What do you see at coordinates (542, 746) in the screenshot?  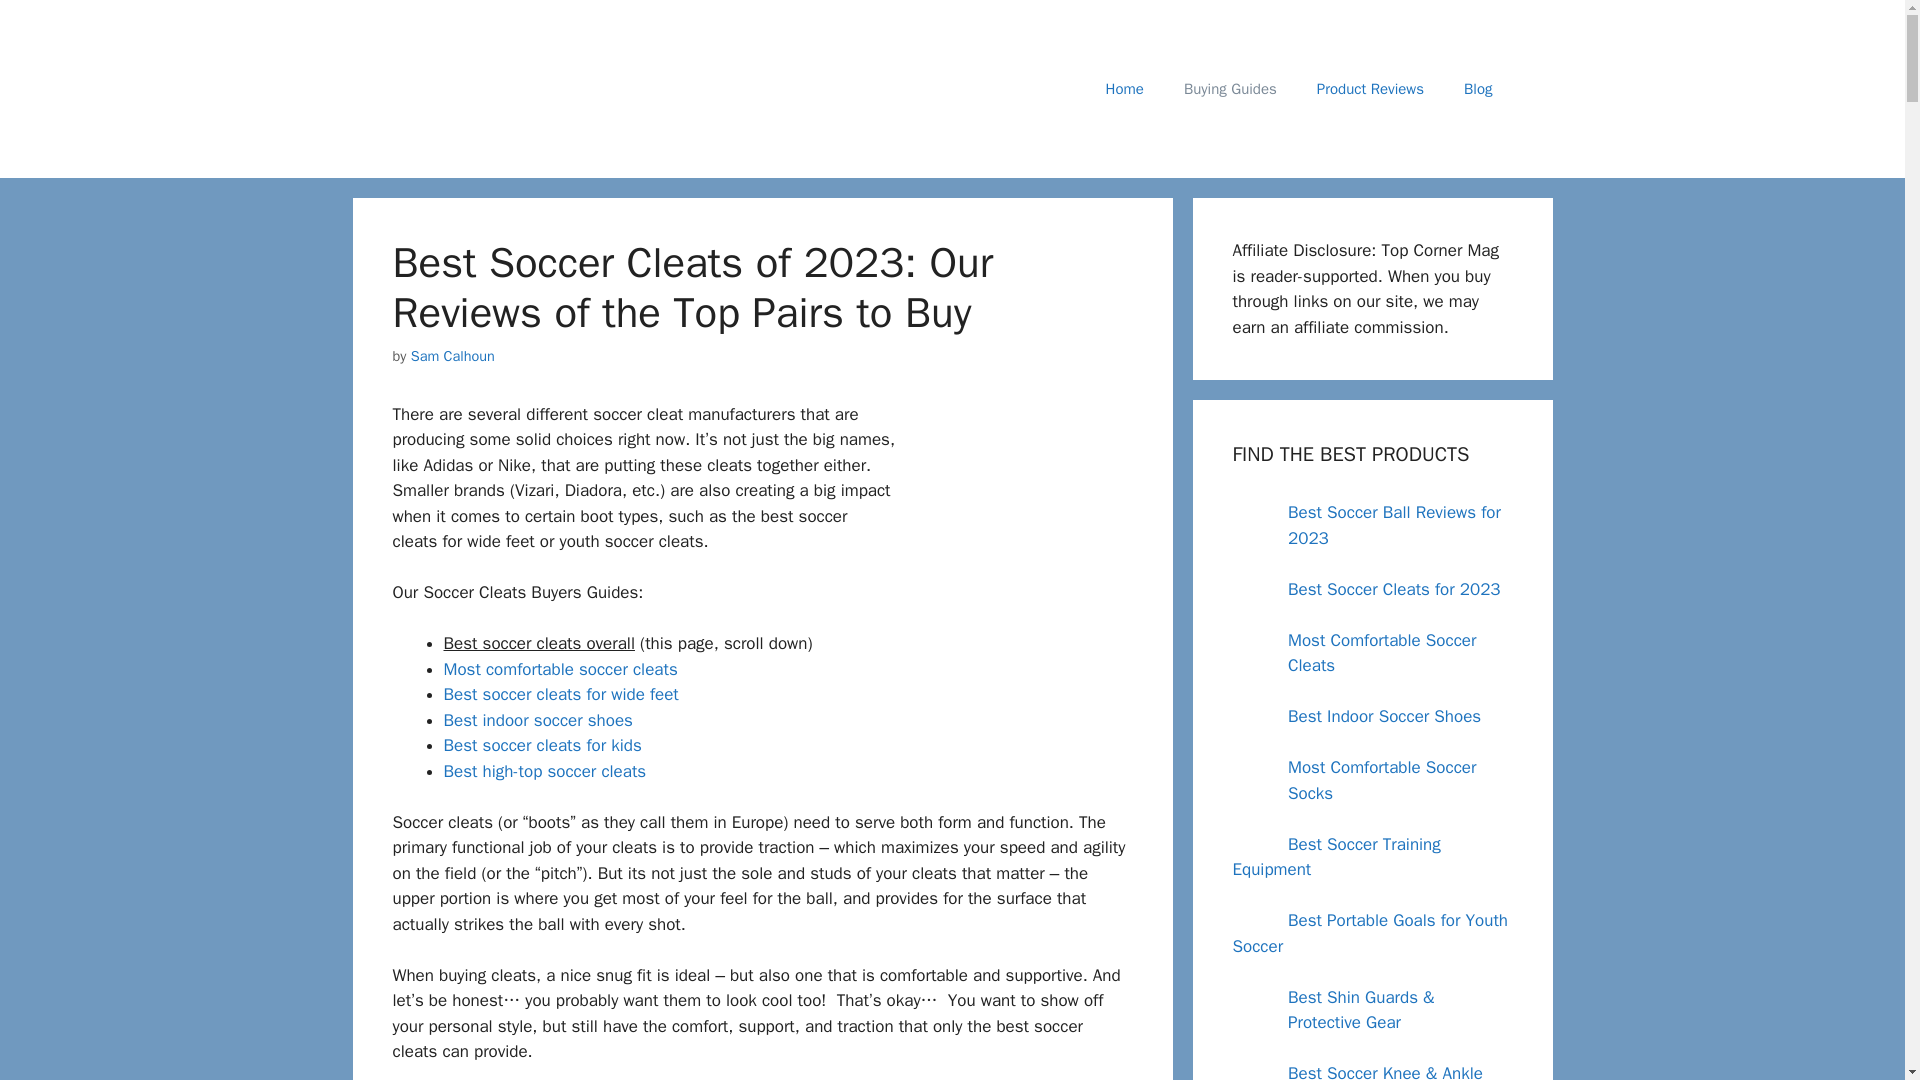 I see `Best soccer cleats for kids` at bounding box center [542, 746].